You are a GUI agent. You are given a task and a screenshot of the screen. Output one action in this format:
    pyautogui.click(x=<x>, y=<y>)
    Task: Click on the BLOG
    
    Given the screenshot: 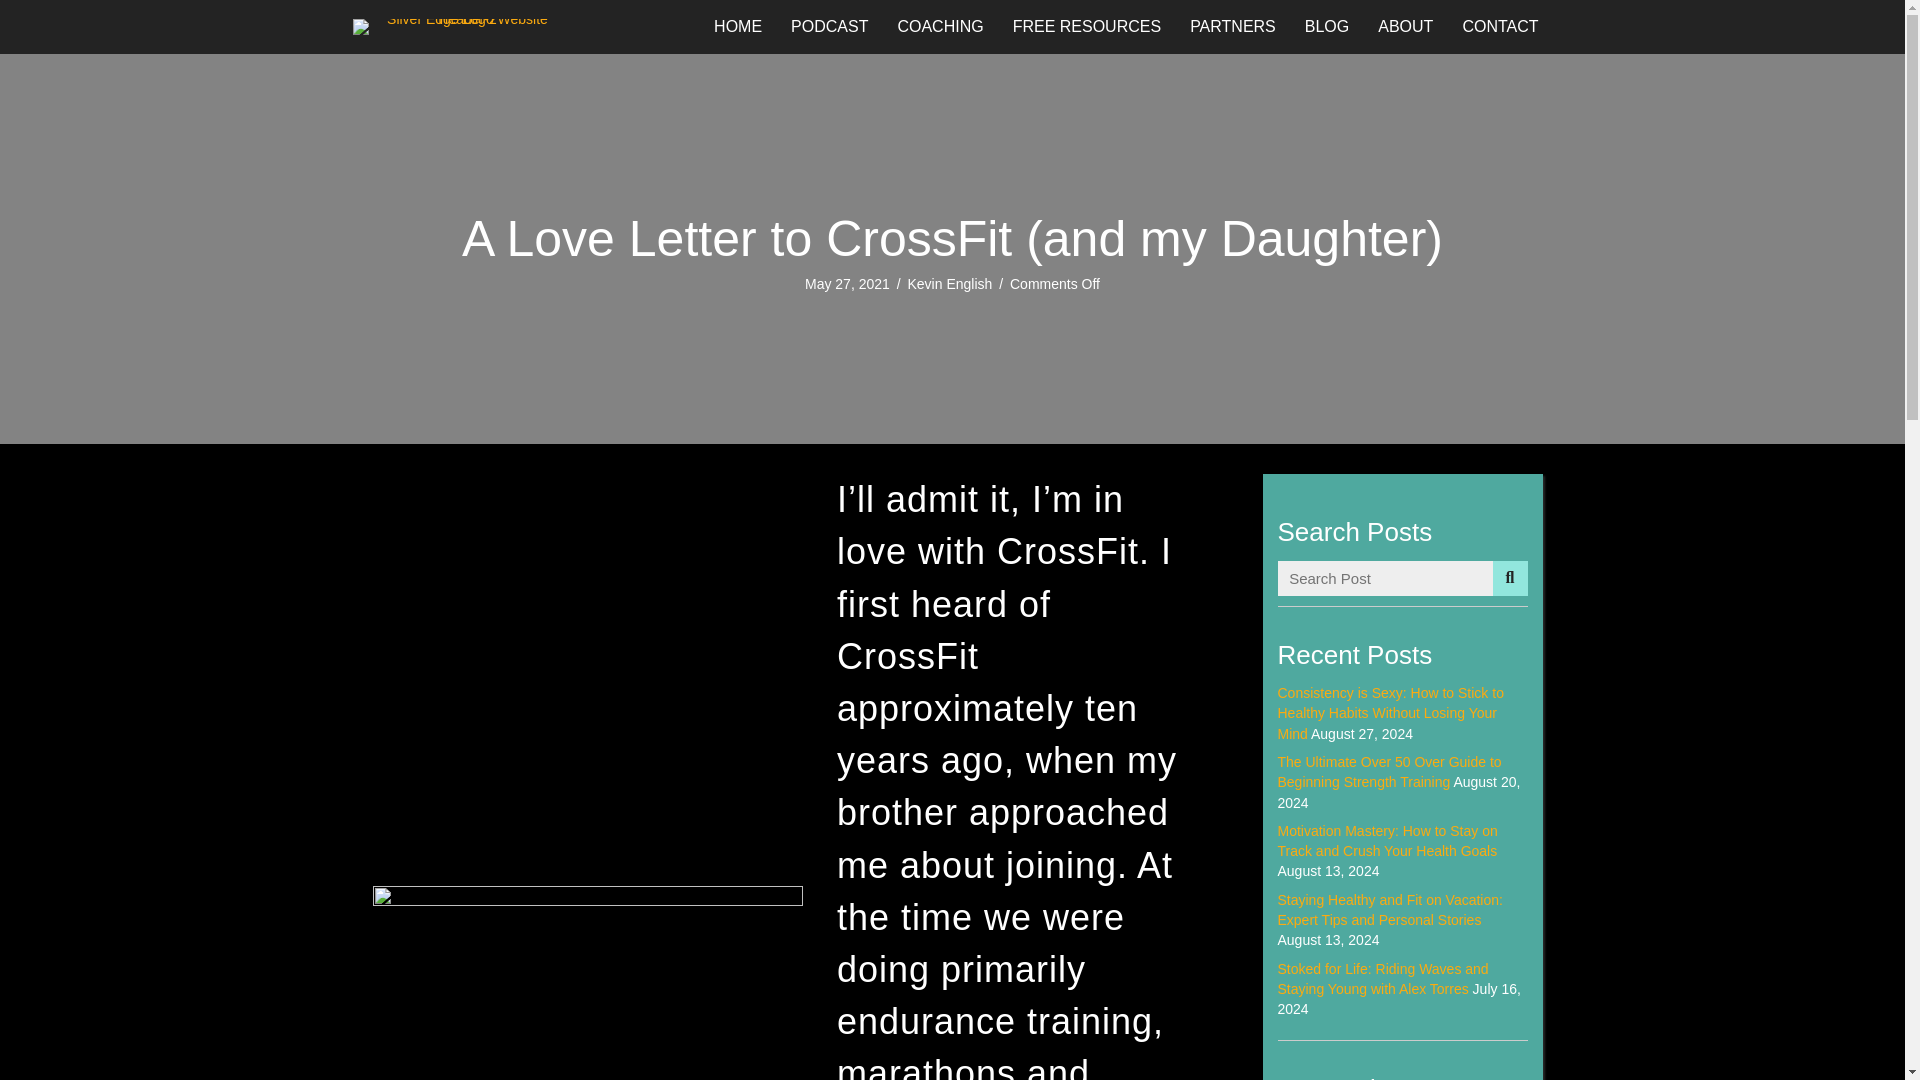 What is the action you would take?
    pyautogui.click(x=1326, y=26)
    